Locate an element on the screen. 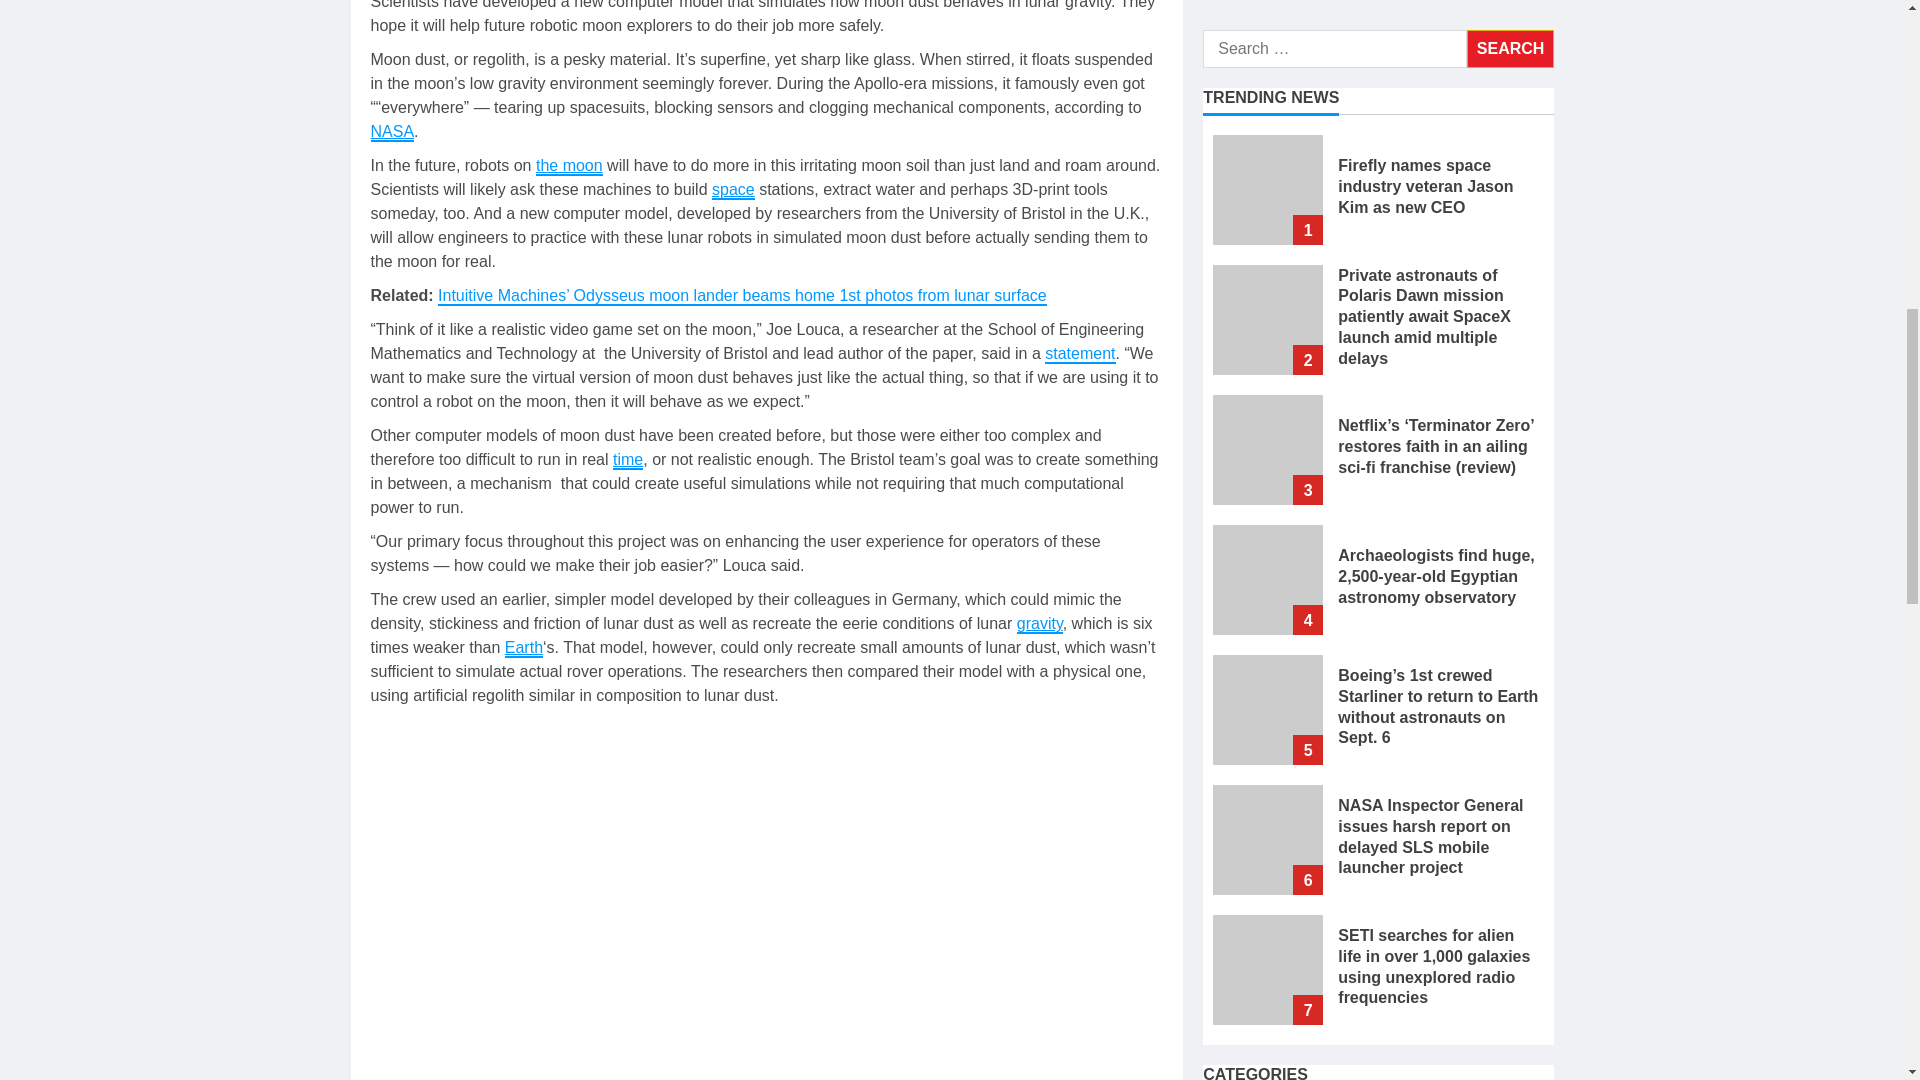 The height and width of the screenshot is (1080, 1920). the moon is located at coordinates (568, 166).